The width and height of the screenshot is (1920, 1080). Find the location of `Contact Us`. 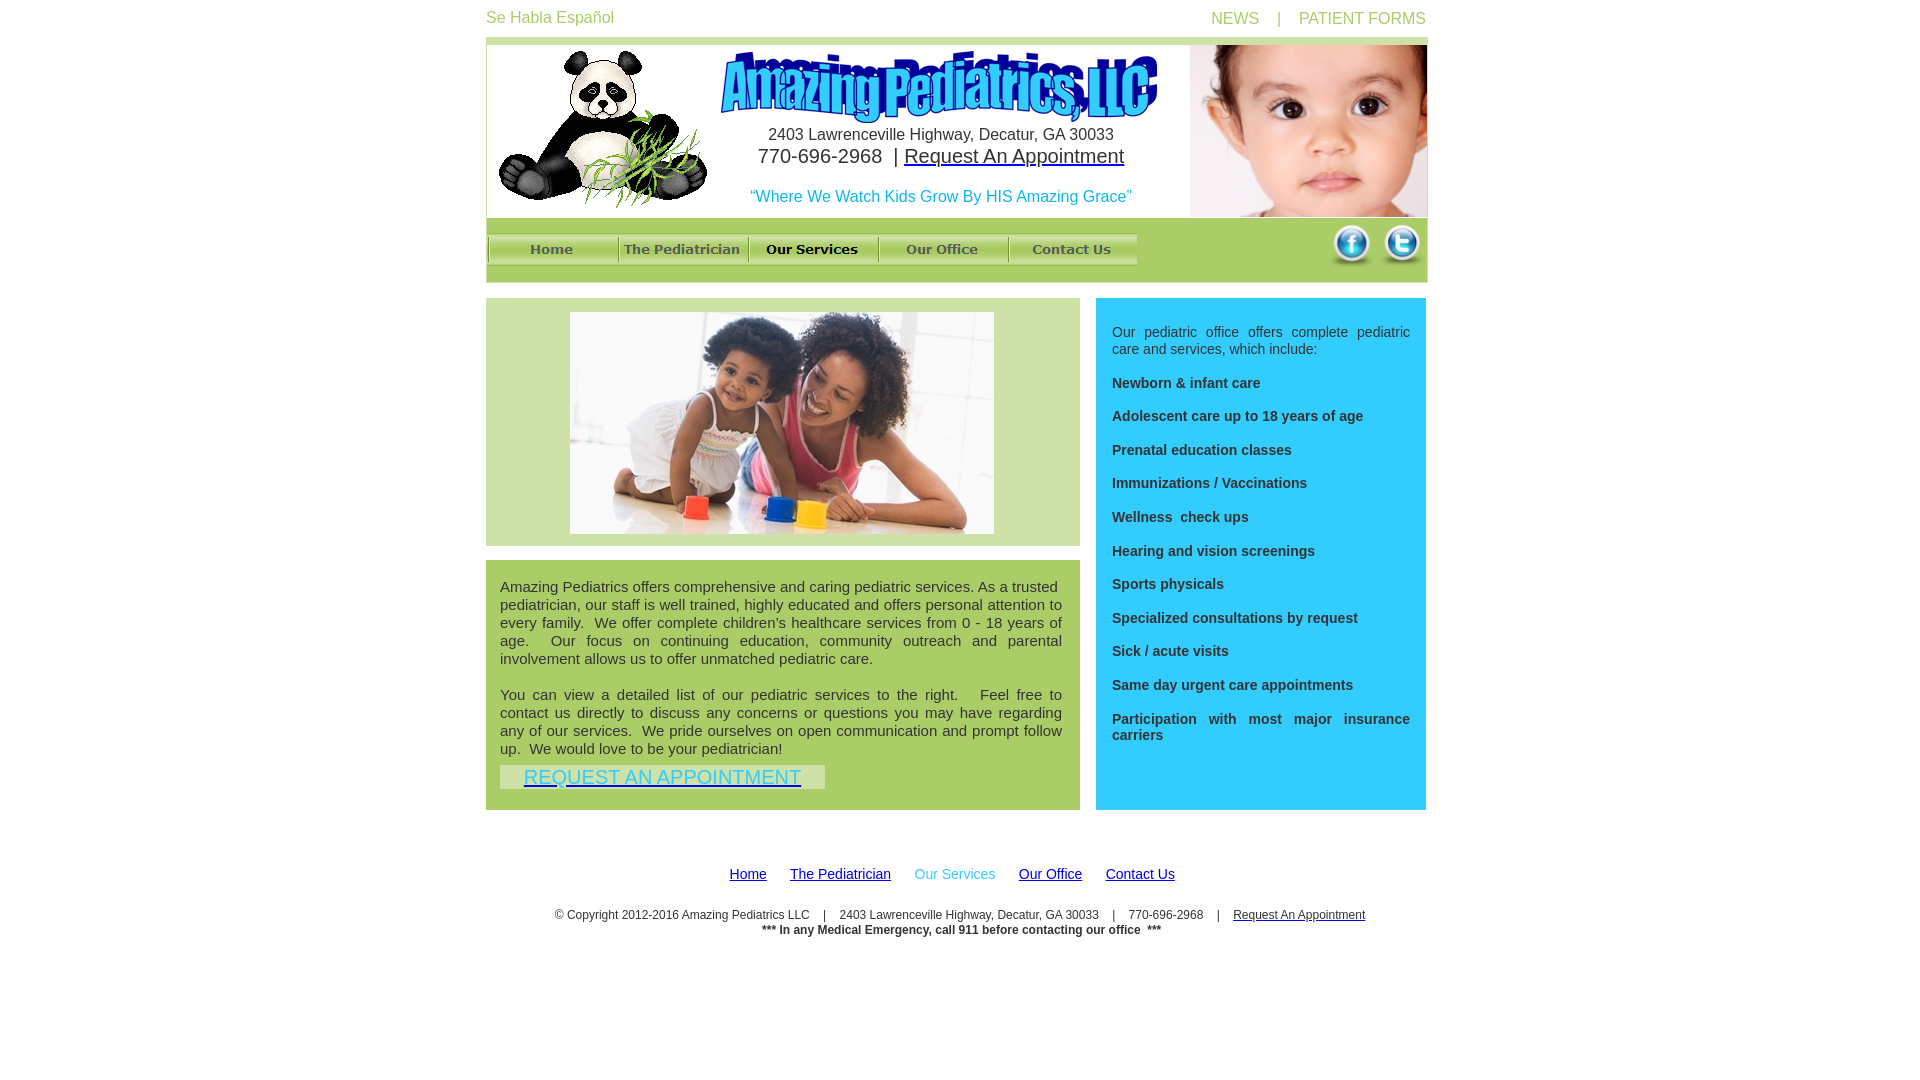

Contact Us is located at coordinates (1140, 874).